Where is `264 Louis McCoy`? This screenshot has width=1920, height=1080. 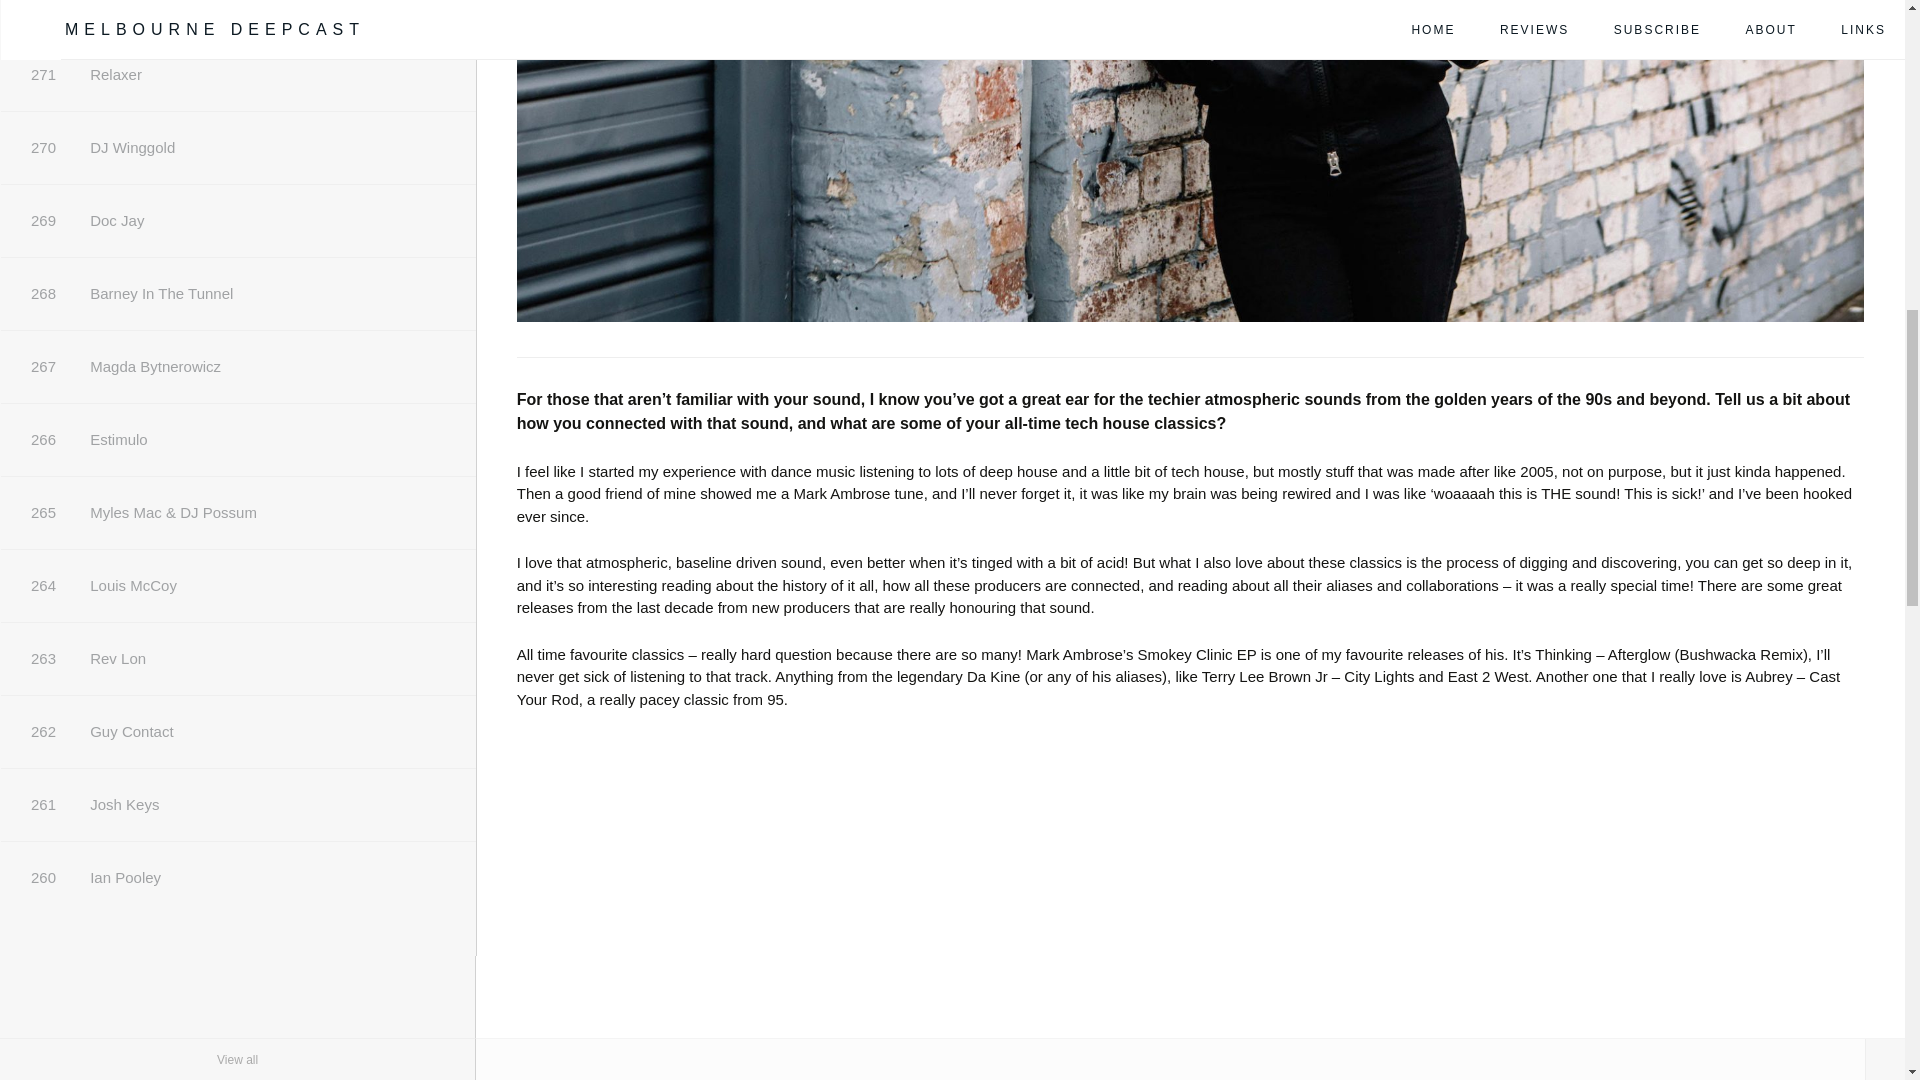 264 Louis McCoy is located at coordinates (238, 586).